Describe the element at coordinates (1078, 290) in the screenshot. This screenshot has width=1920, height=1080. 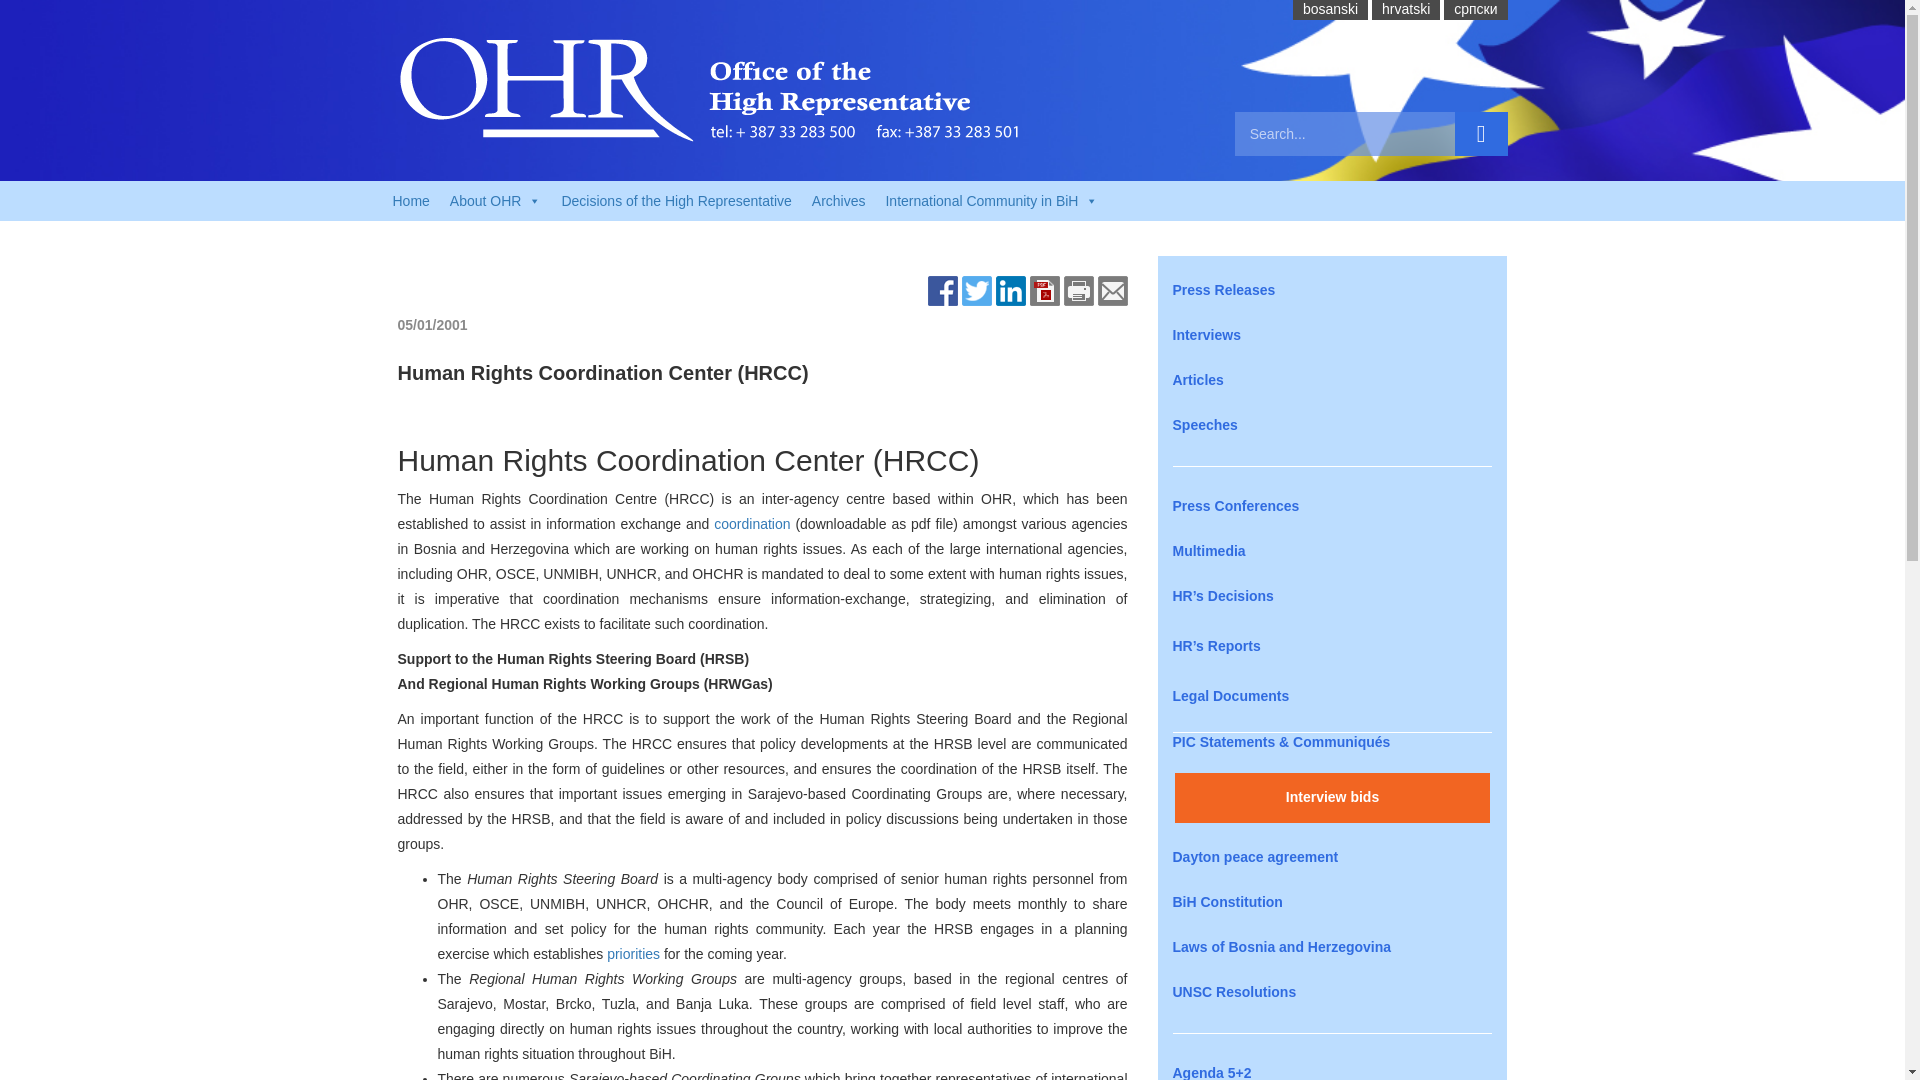
I see `Print` at that location.